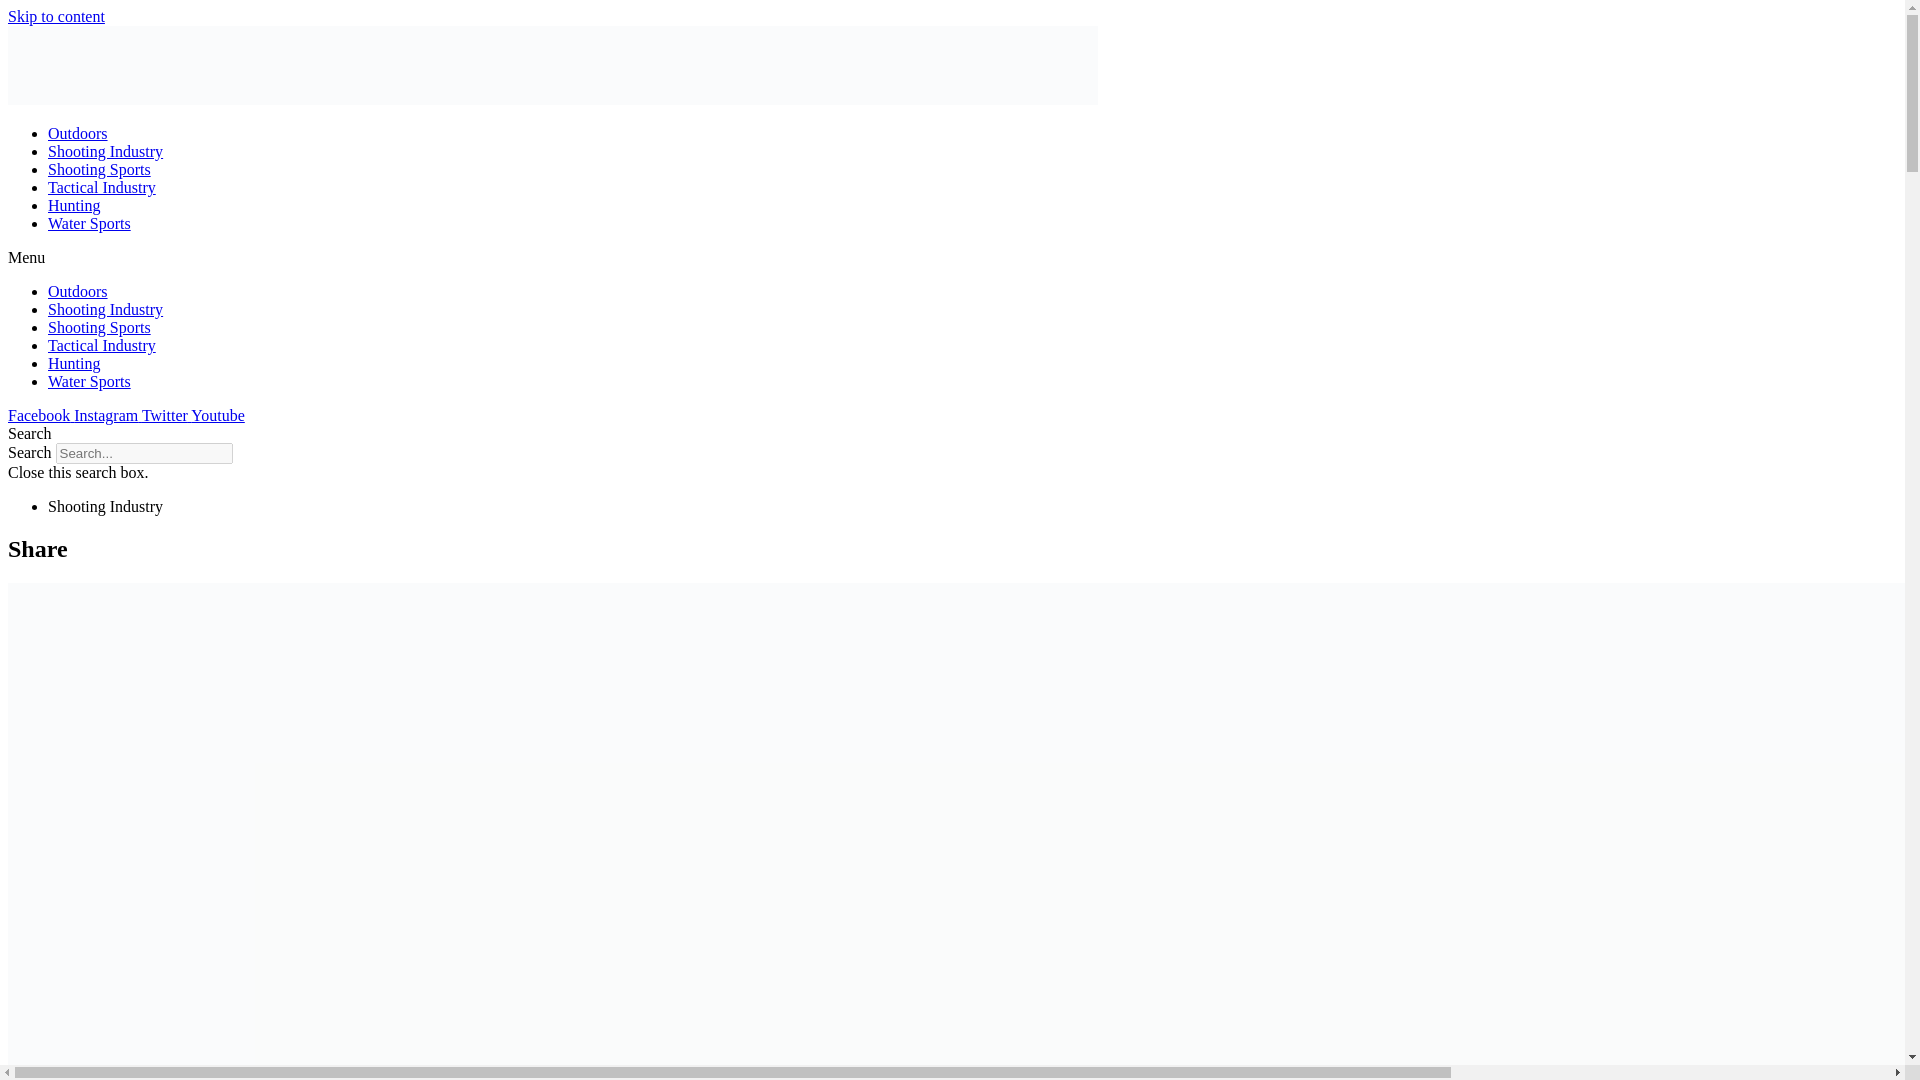 The width and height of the screenshot is (1920, 1080). What do you see at coordinates (40, 416) in the screenshot?
I see `Facebook` at bounding box center [40, 416].